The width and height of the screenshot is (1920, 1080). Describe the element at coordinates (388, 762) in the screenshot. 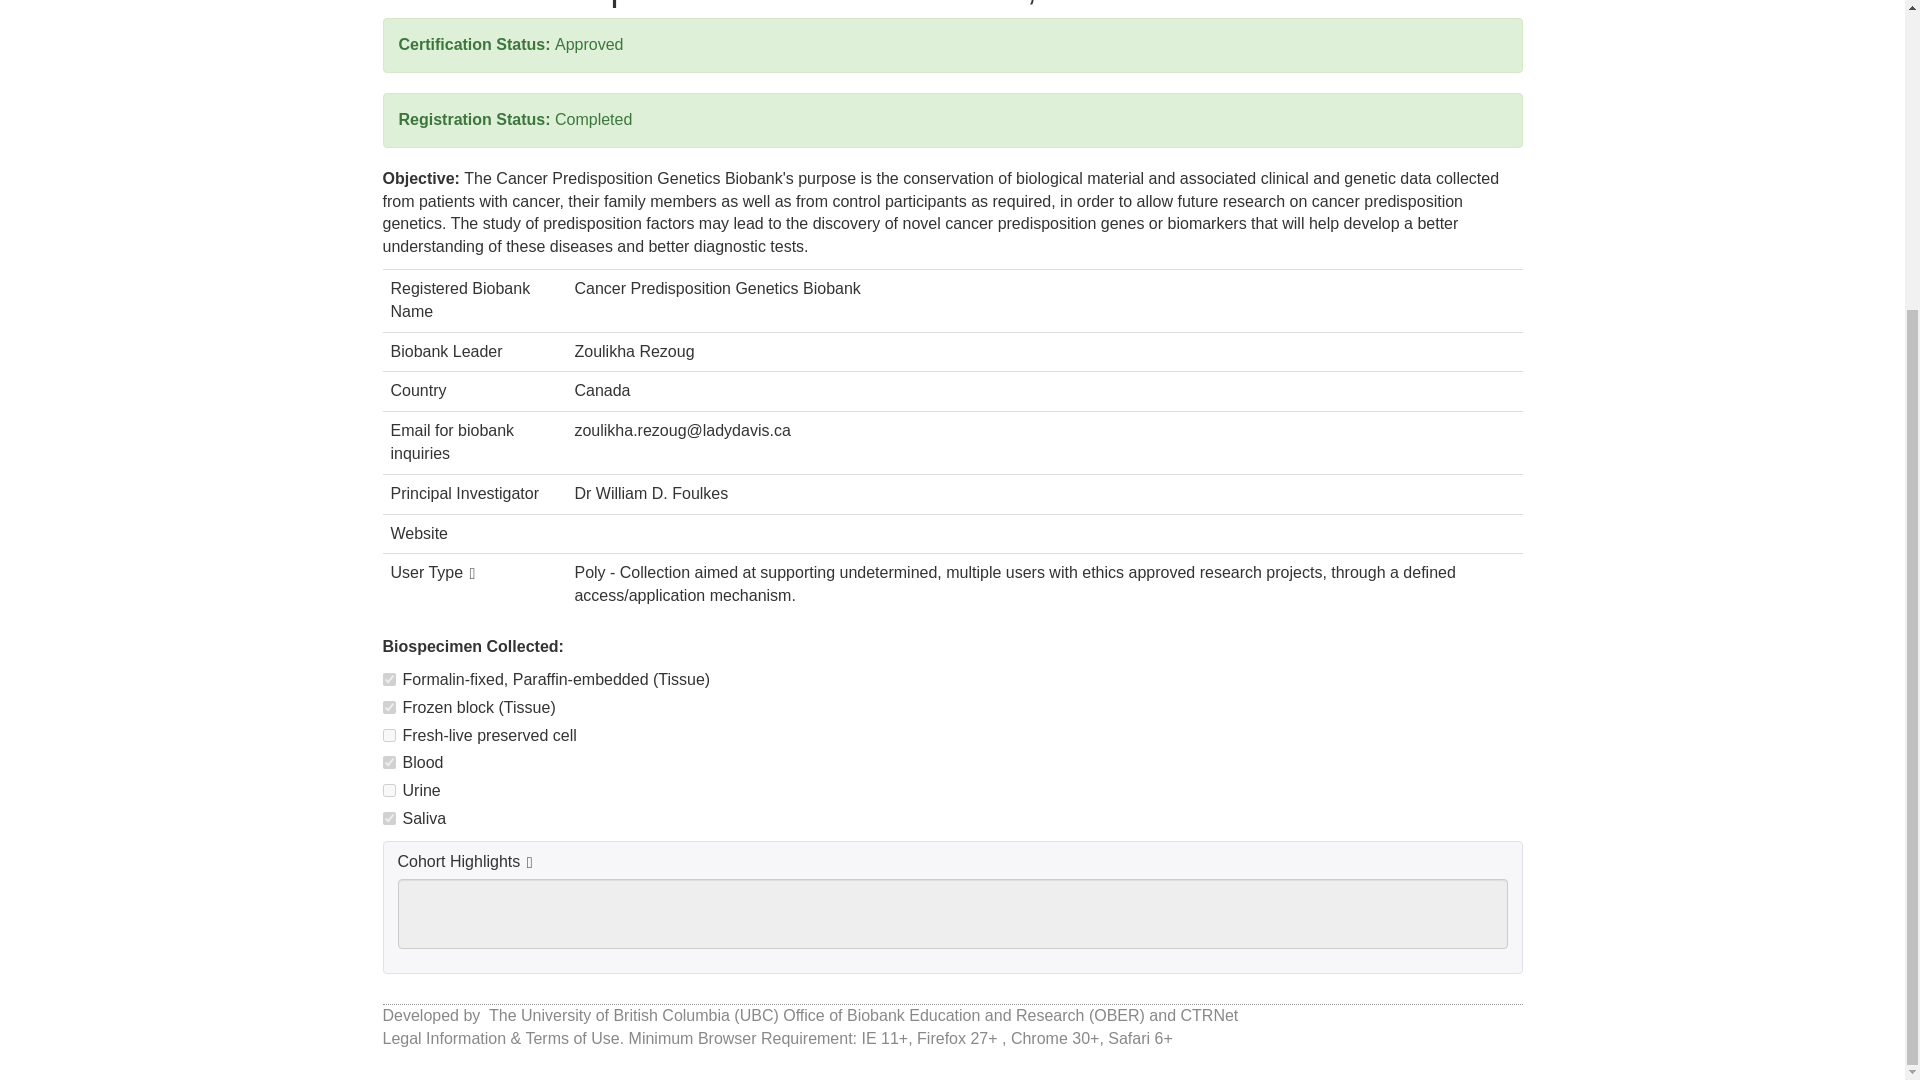

I see `on` at that location.